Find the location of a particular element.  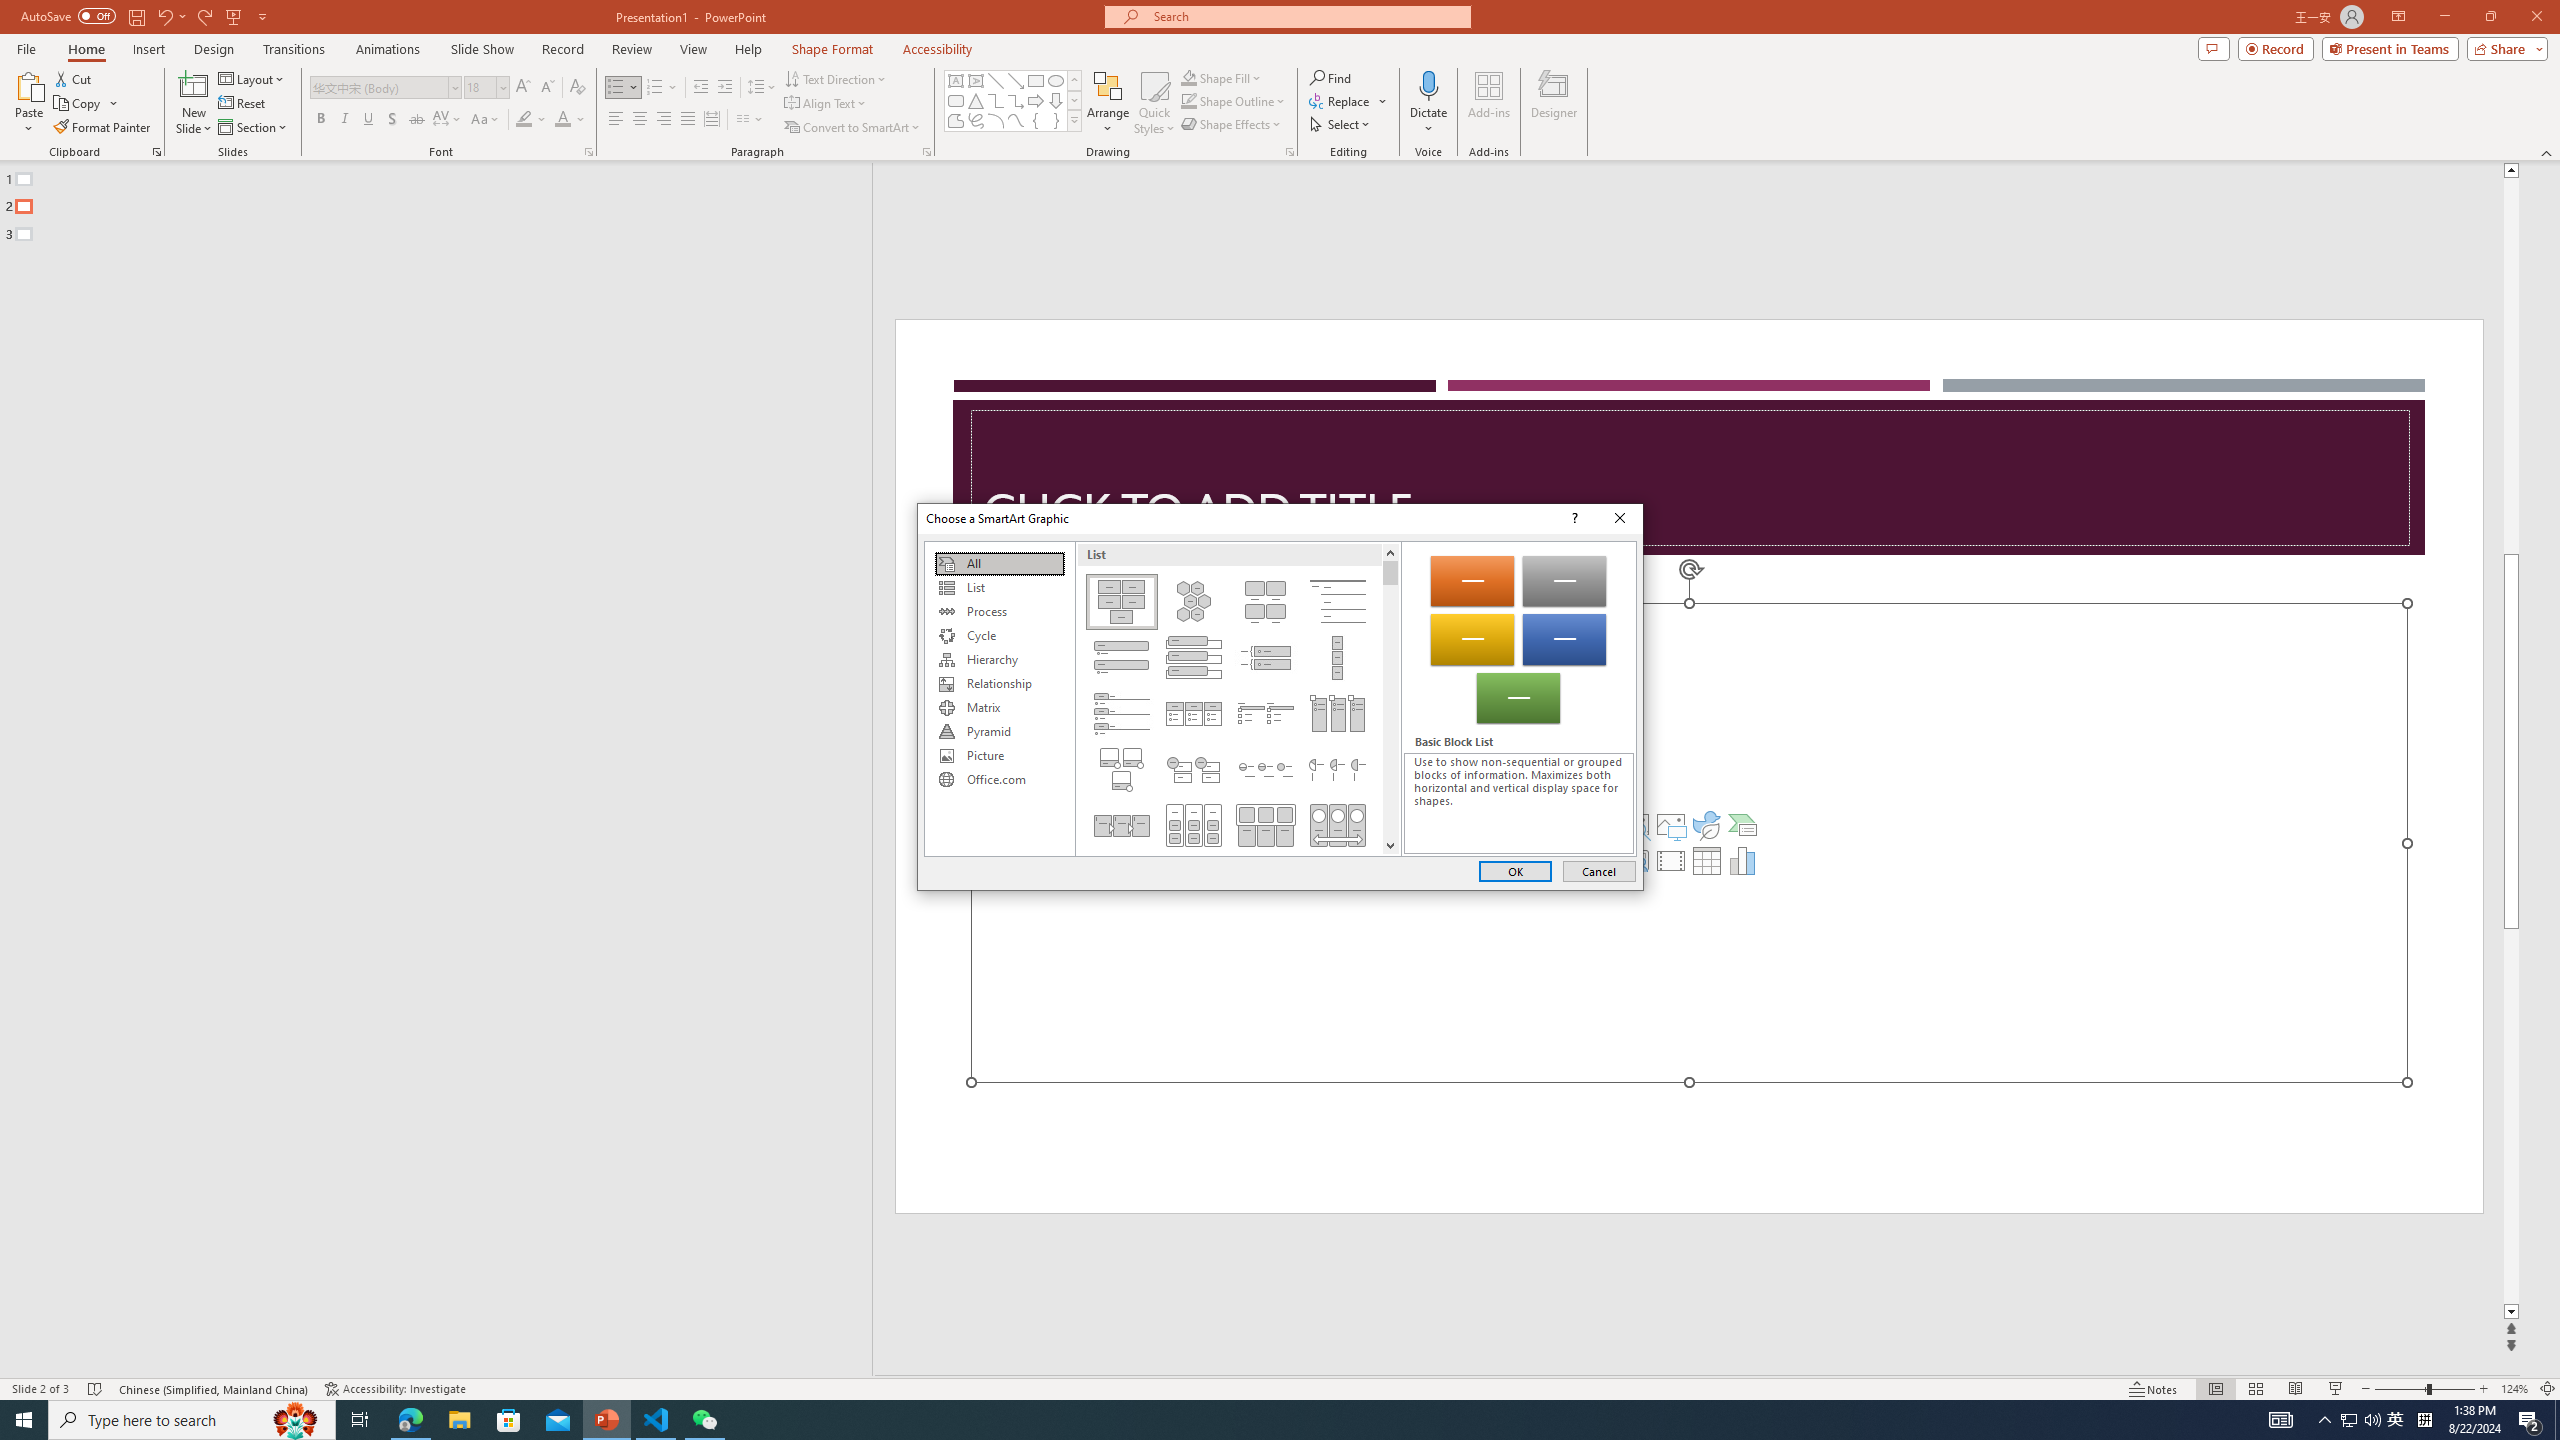

Insert Video is located at coordinates (1670, 860).